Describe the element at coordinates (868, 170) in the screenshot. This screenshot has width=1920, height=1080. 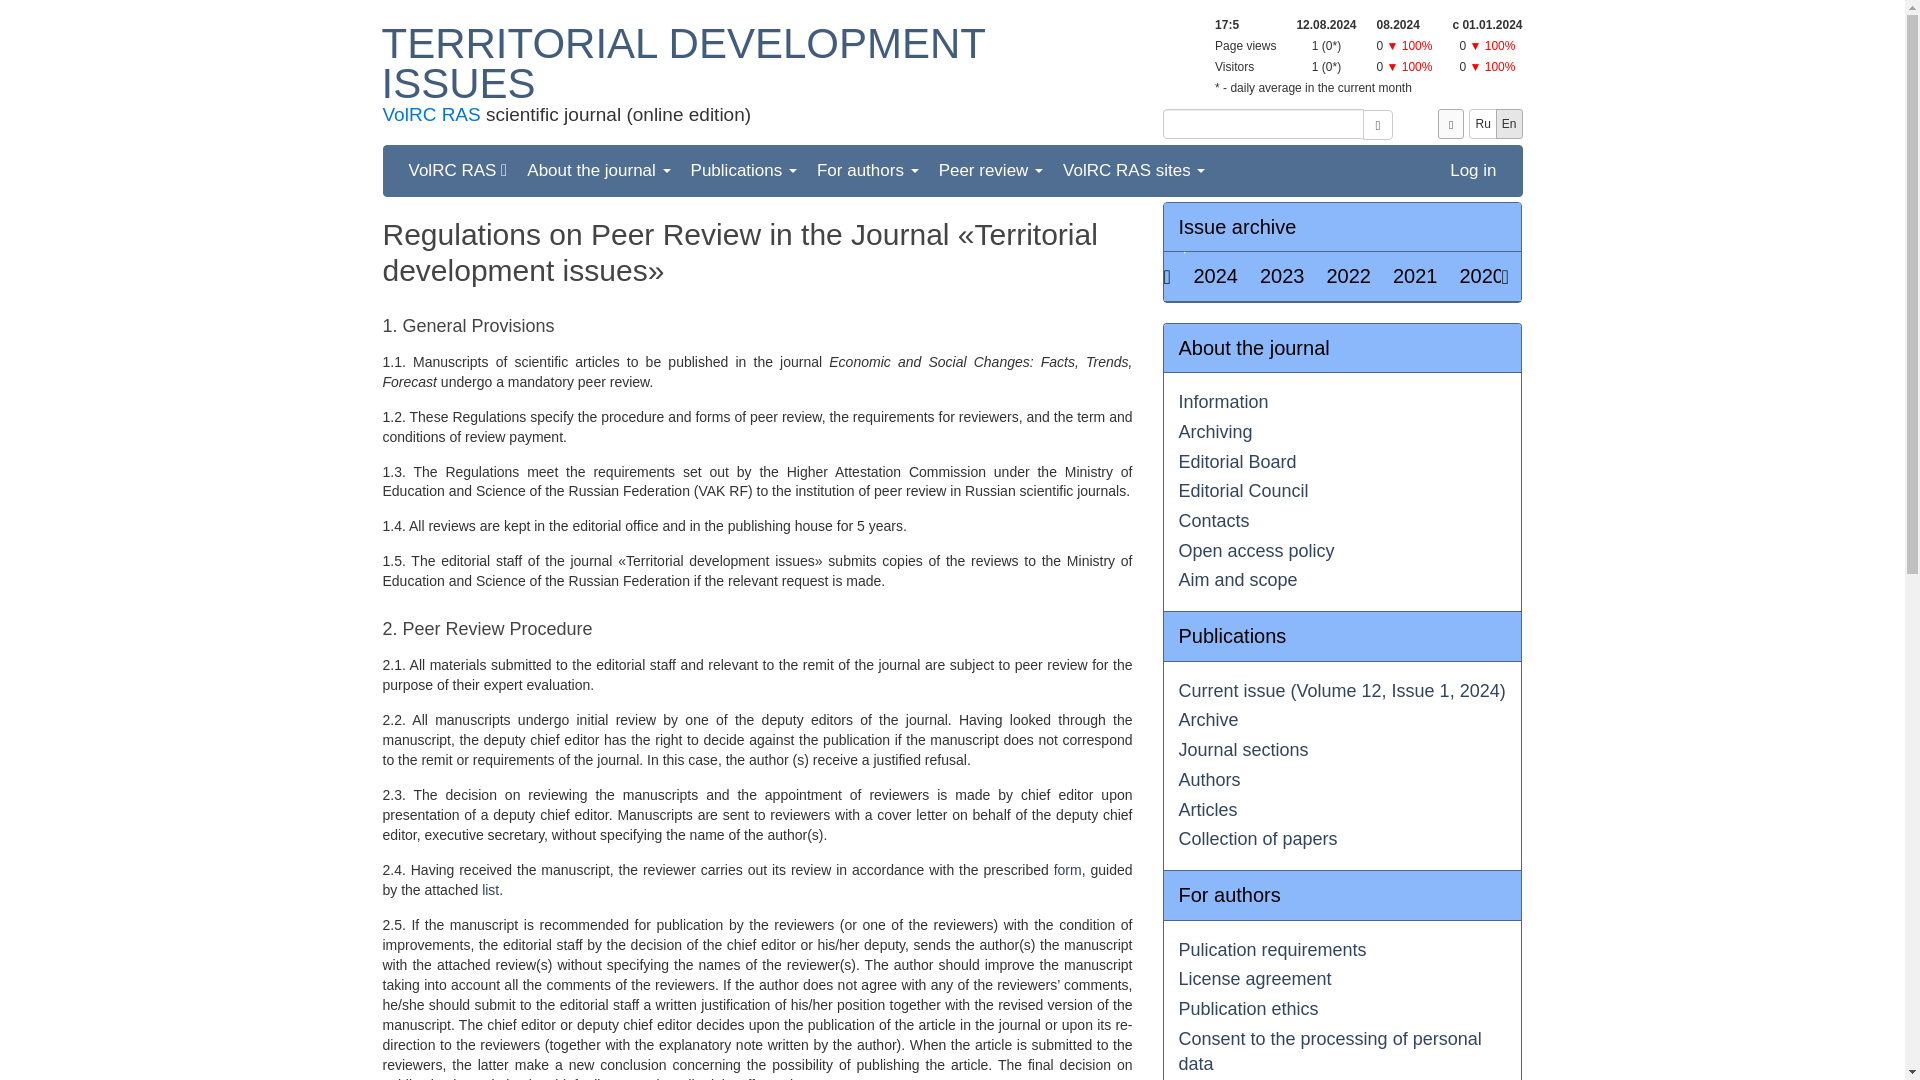
I see `For authors` at that location.